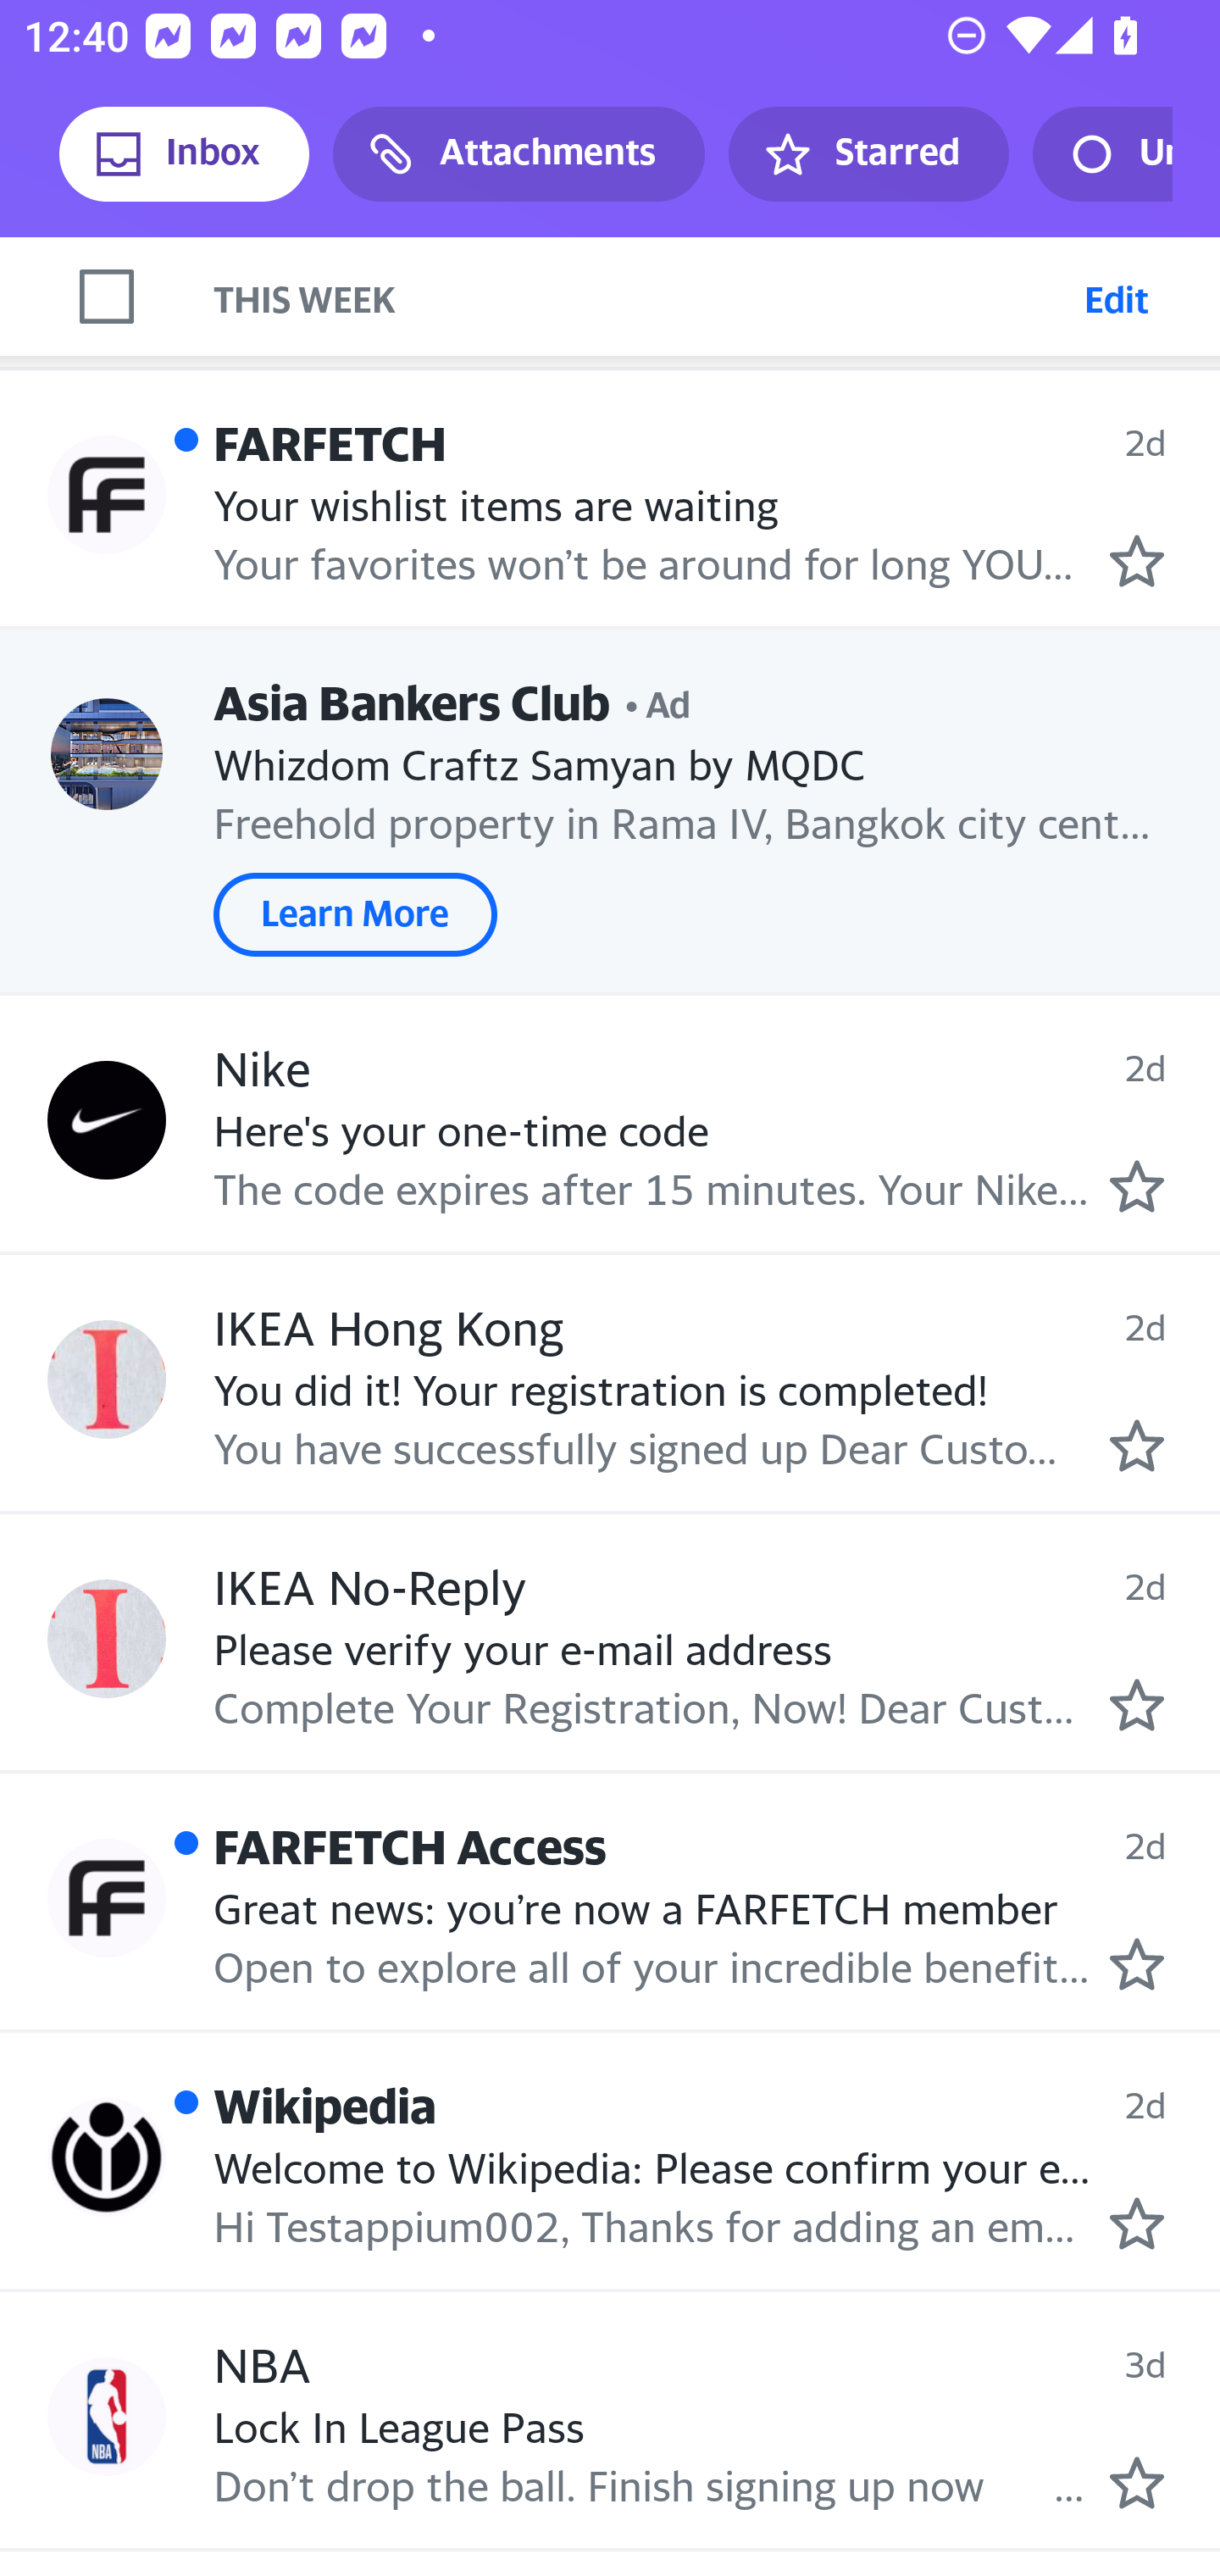 Image resolution: width=1220 pixels, height=2576 pixels. Describe the element at coordinates (1137, 560) in the screenshot. I see `Mark as starred.` at that location.